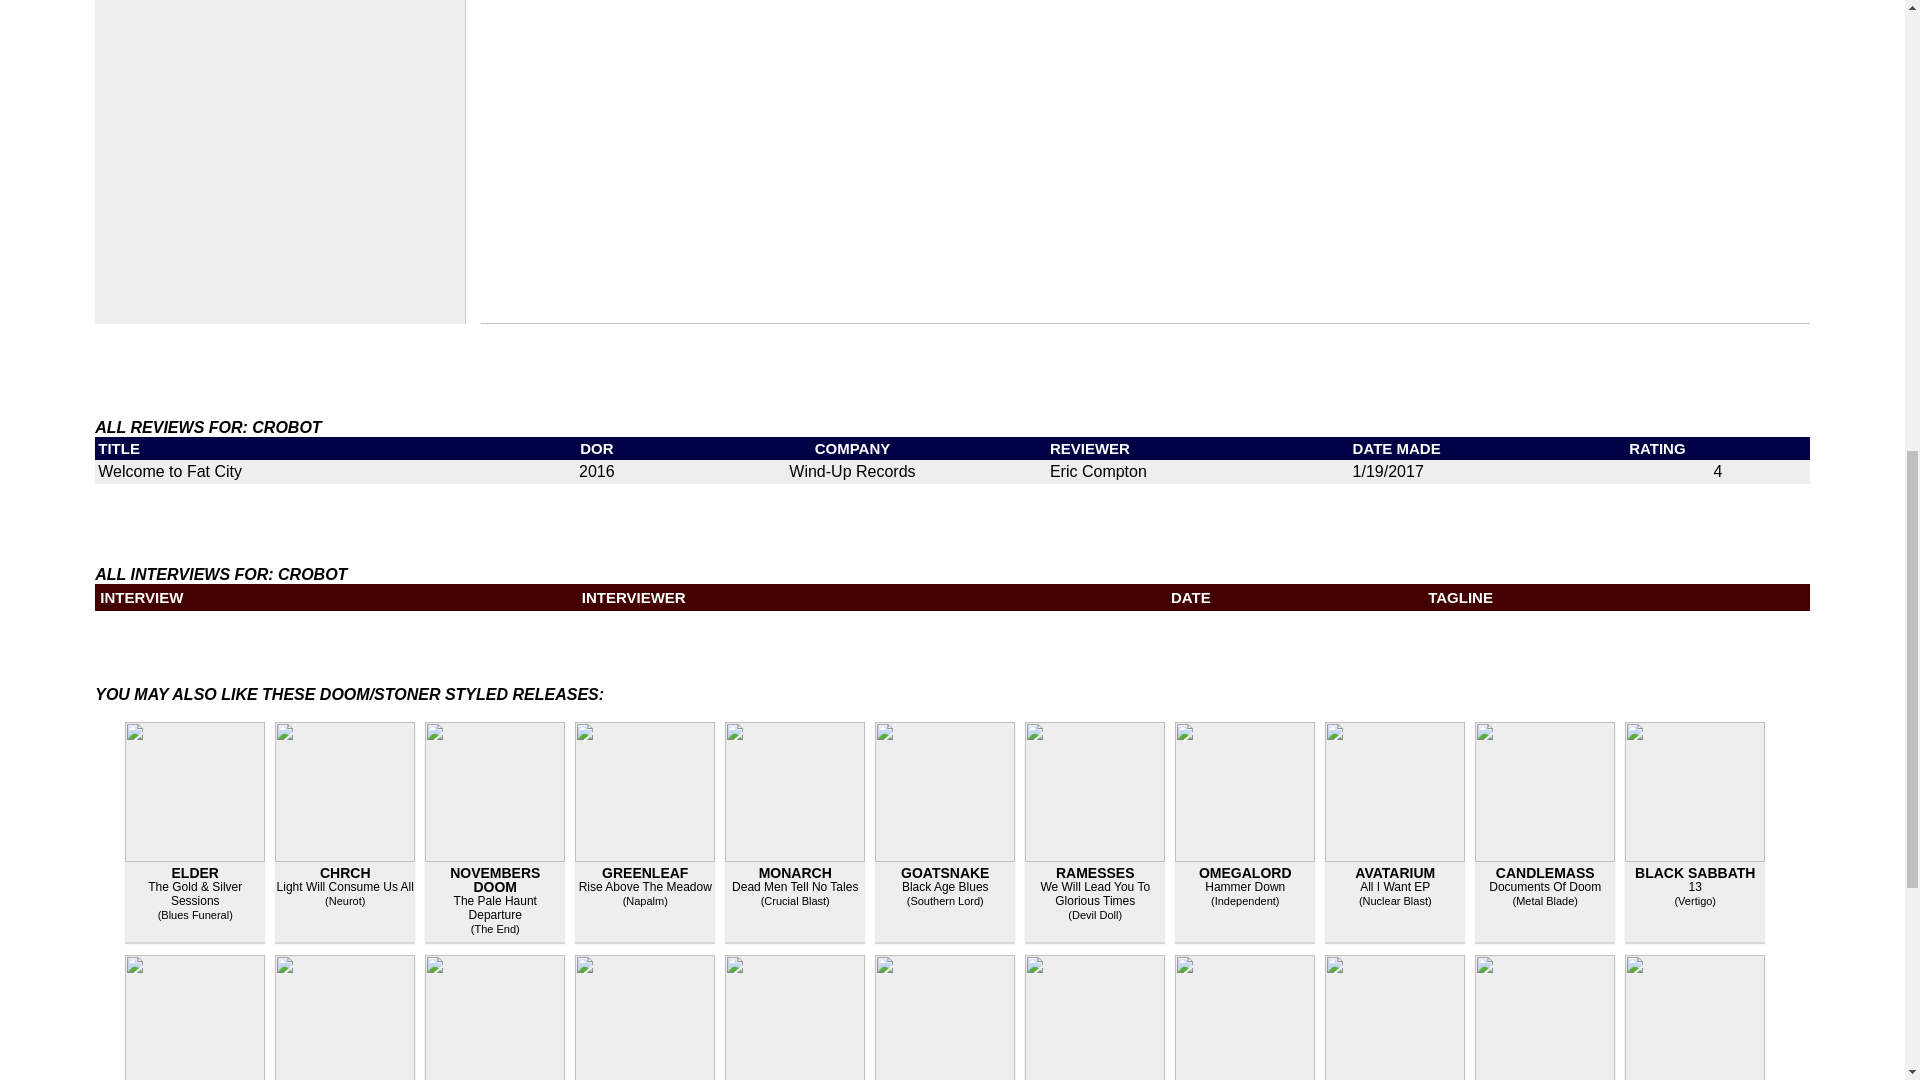 Image resolution: width=1920 pixels, height=1080 pixels. I want to click on AVATARIUM, so click(1394, 873).